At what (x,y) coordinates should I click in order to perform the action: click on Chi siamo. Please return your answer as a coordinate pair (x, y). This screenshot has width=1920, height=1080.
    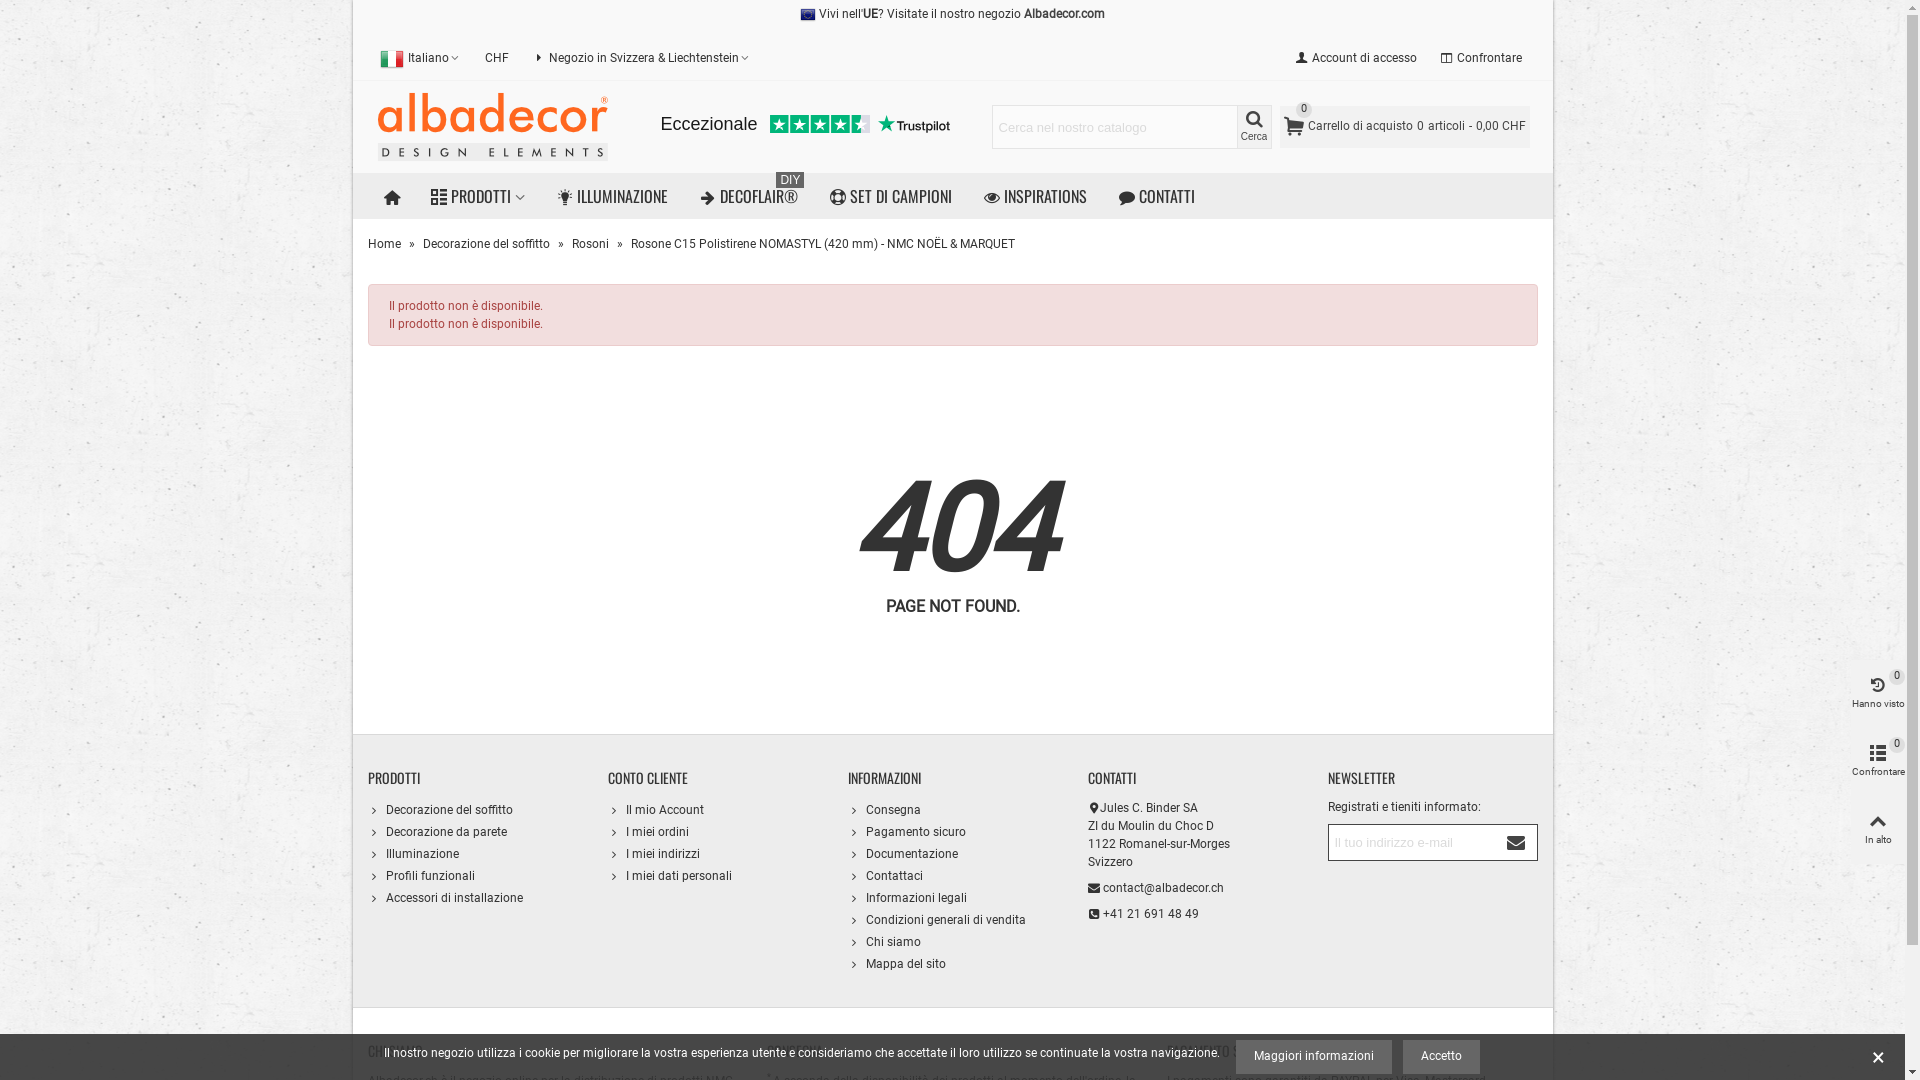
    Looking at the image, I should click on (953, 942).